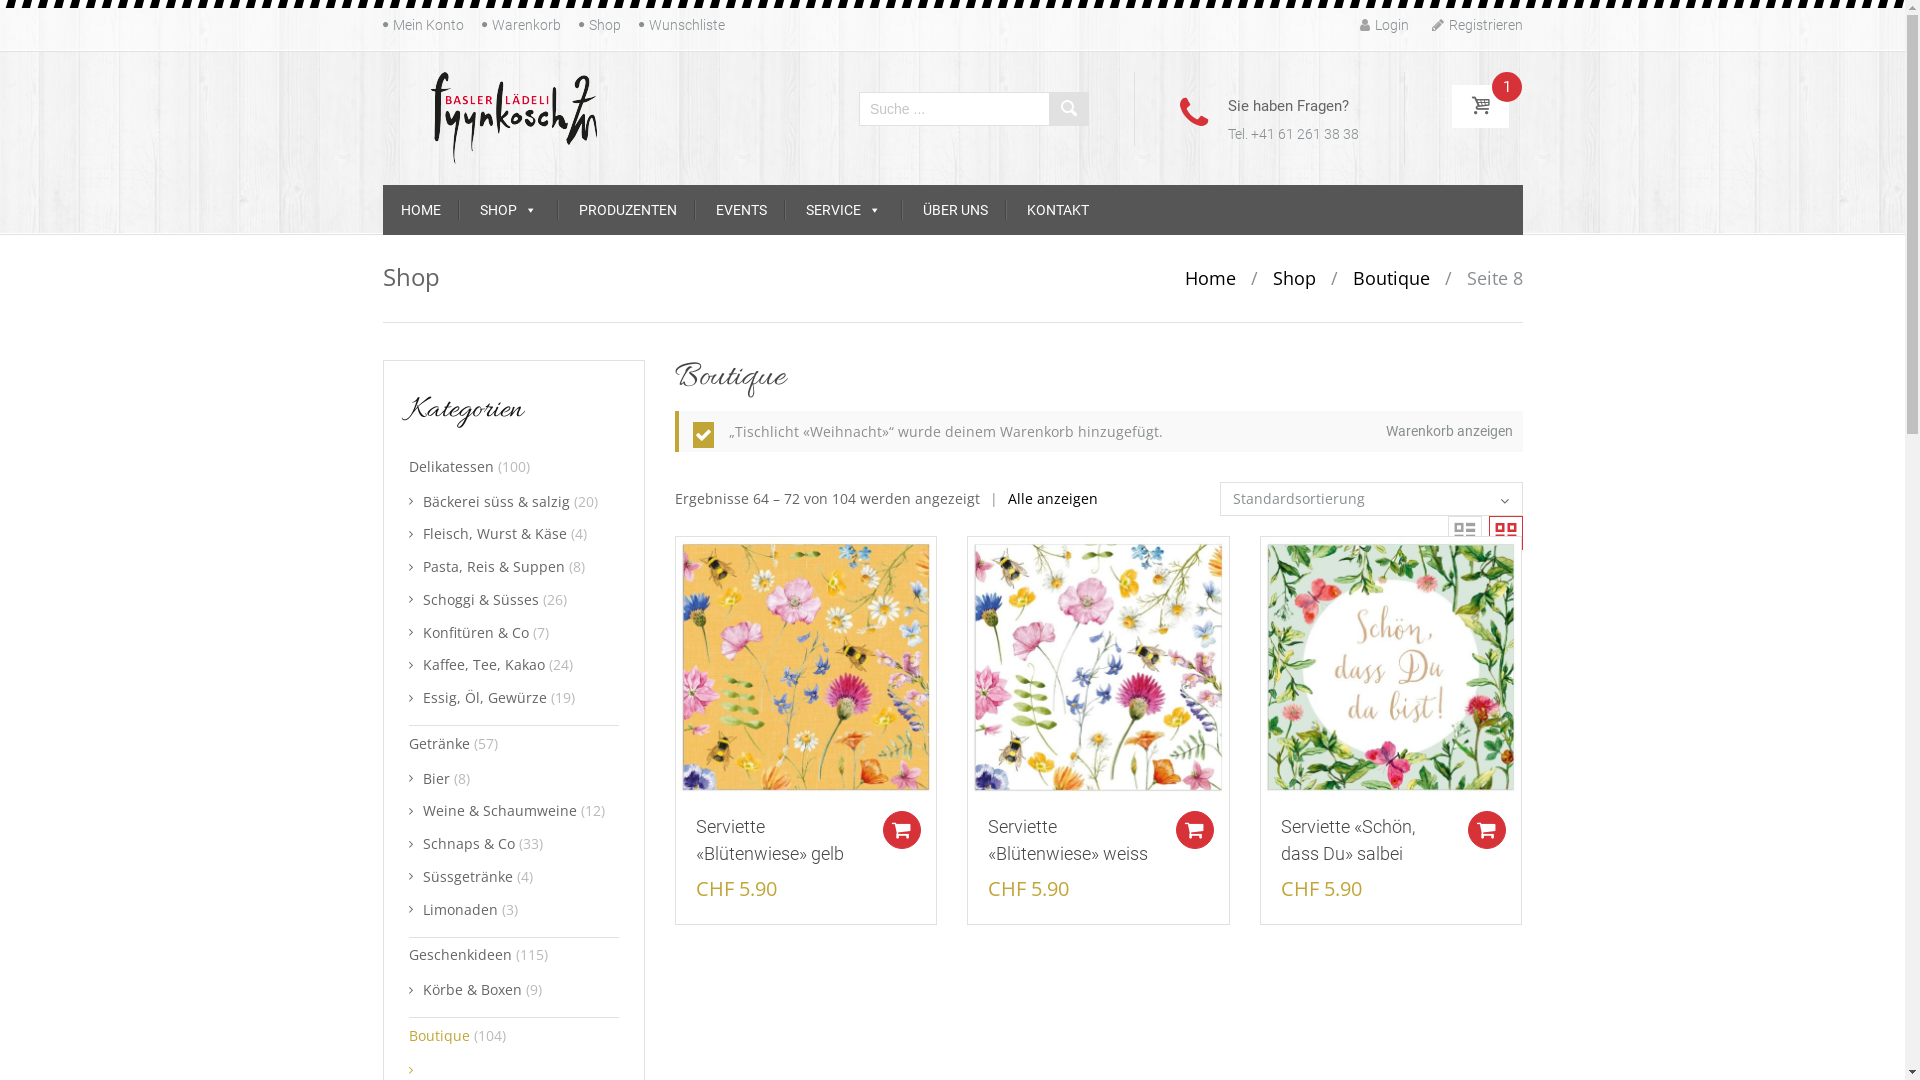  Describe the element at coordinates (420, 210) in the screenshot. I see `HOME` at that location.